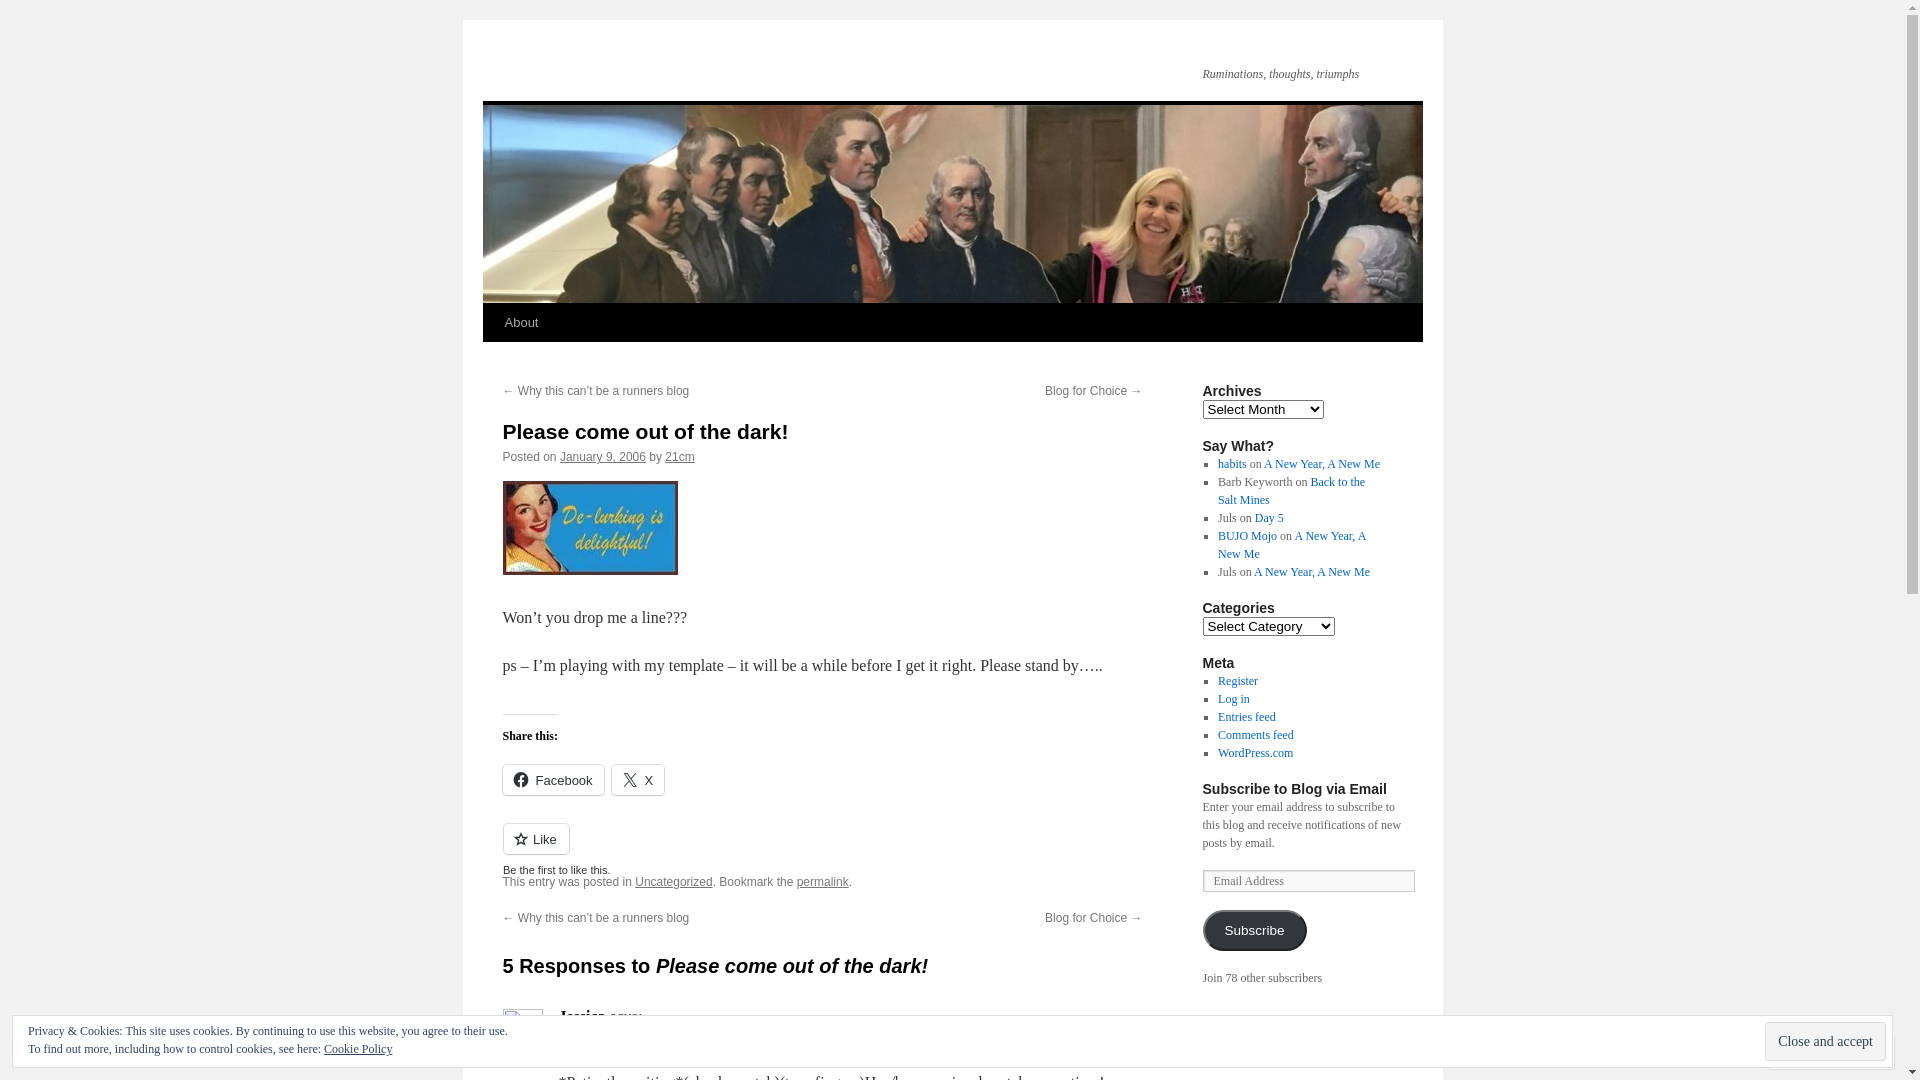 The height and width of the screenshot is (1080, 1920). Describe the element at coordinates (520, 323) in the screenshot. I see `About` at that location.